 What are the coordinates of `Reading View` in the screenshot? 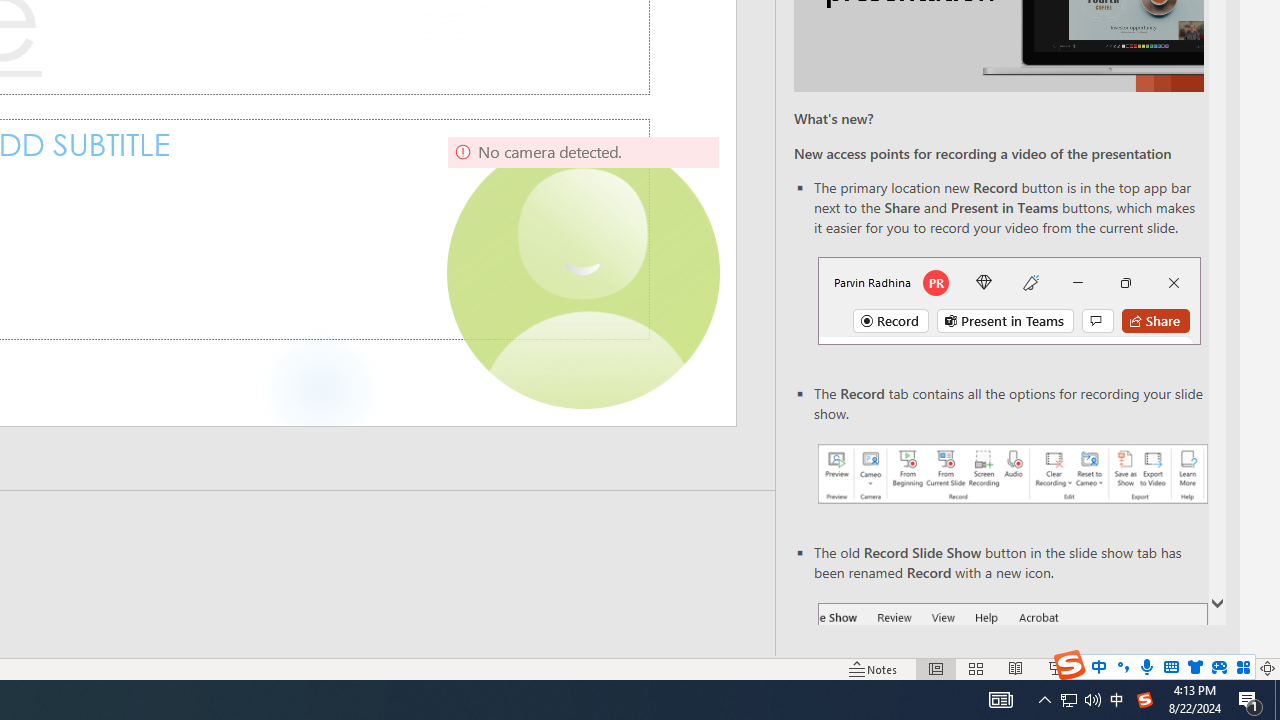 It's located at (1015, 668).